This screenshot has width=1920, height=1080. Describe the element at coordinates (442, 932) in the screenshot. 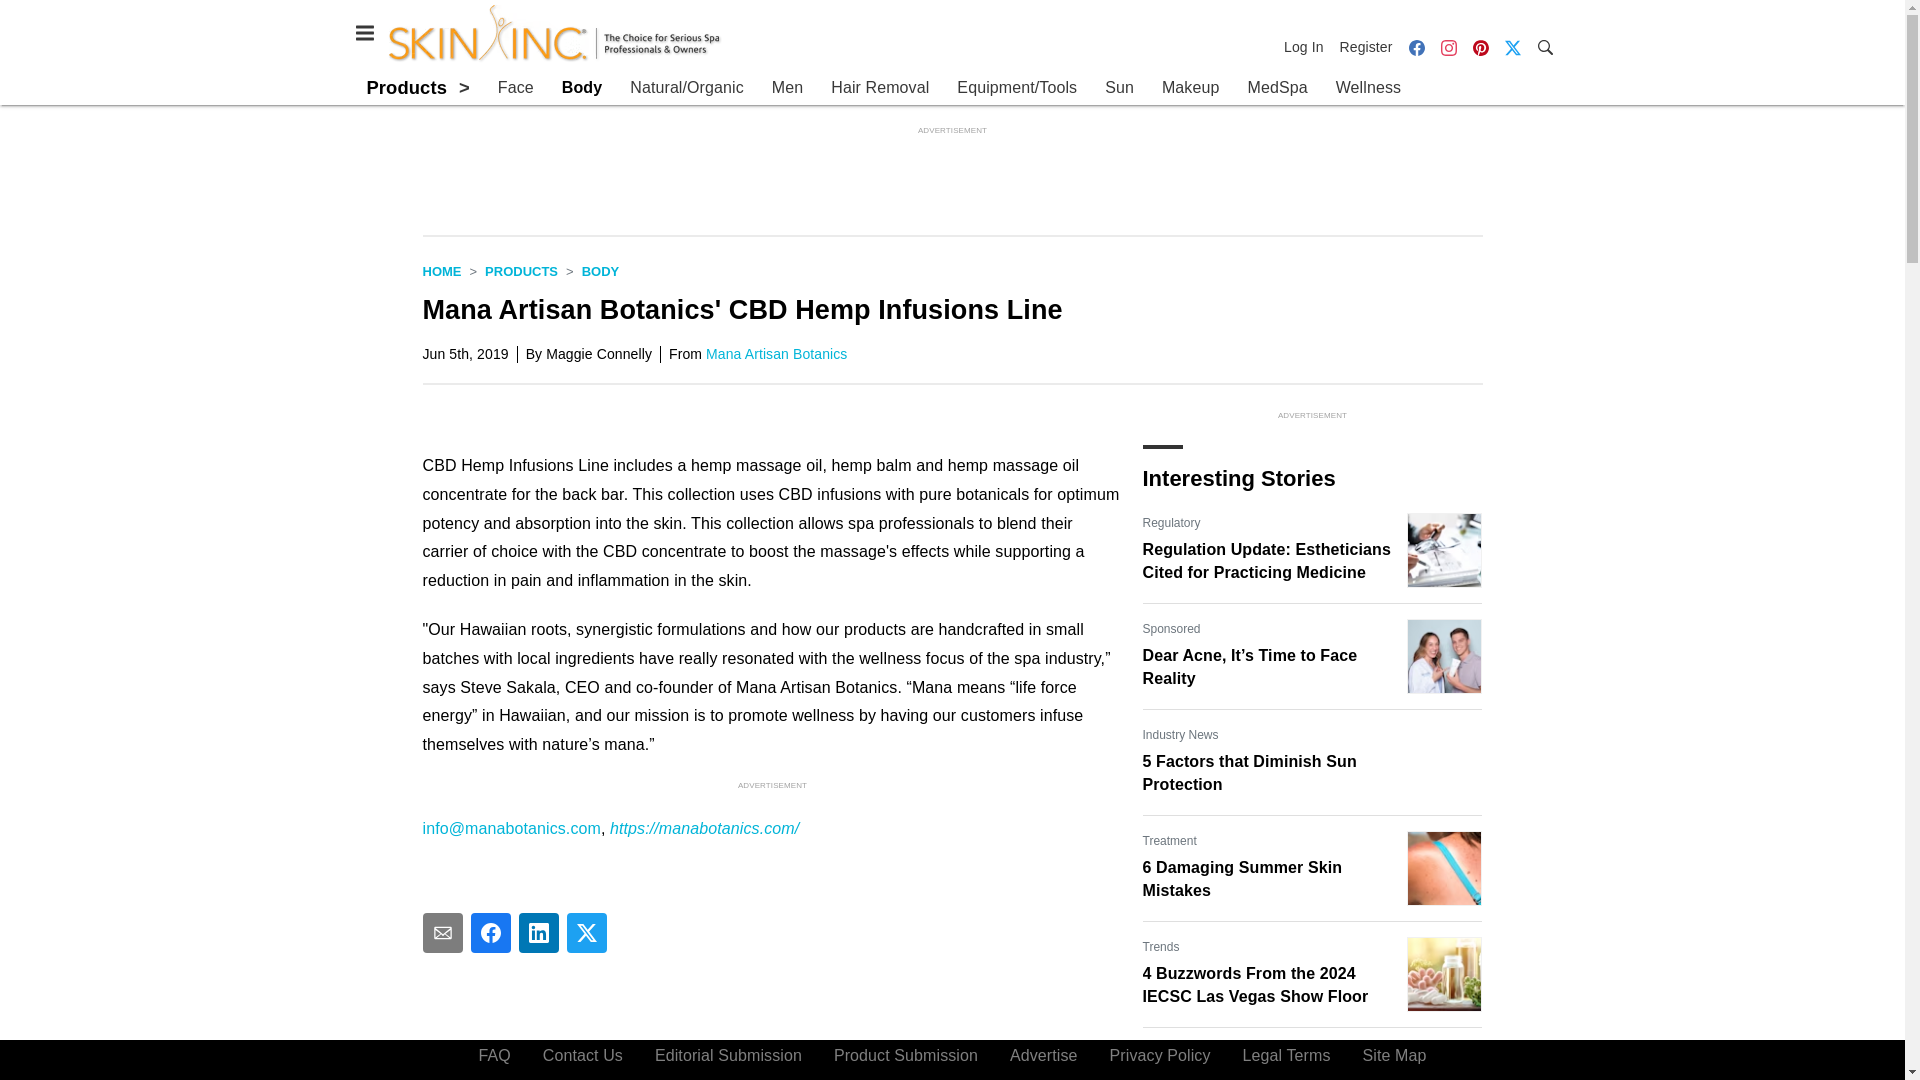

I see `Share To email` at that location.